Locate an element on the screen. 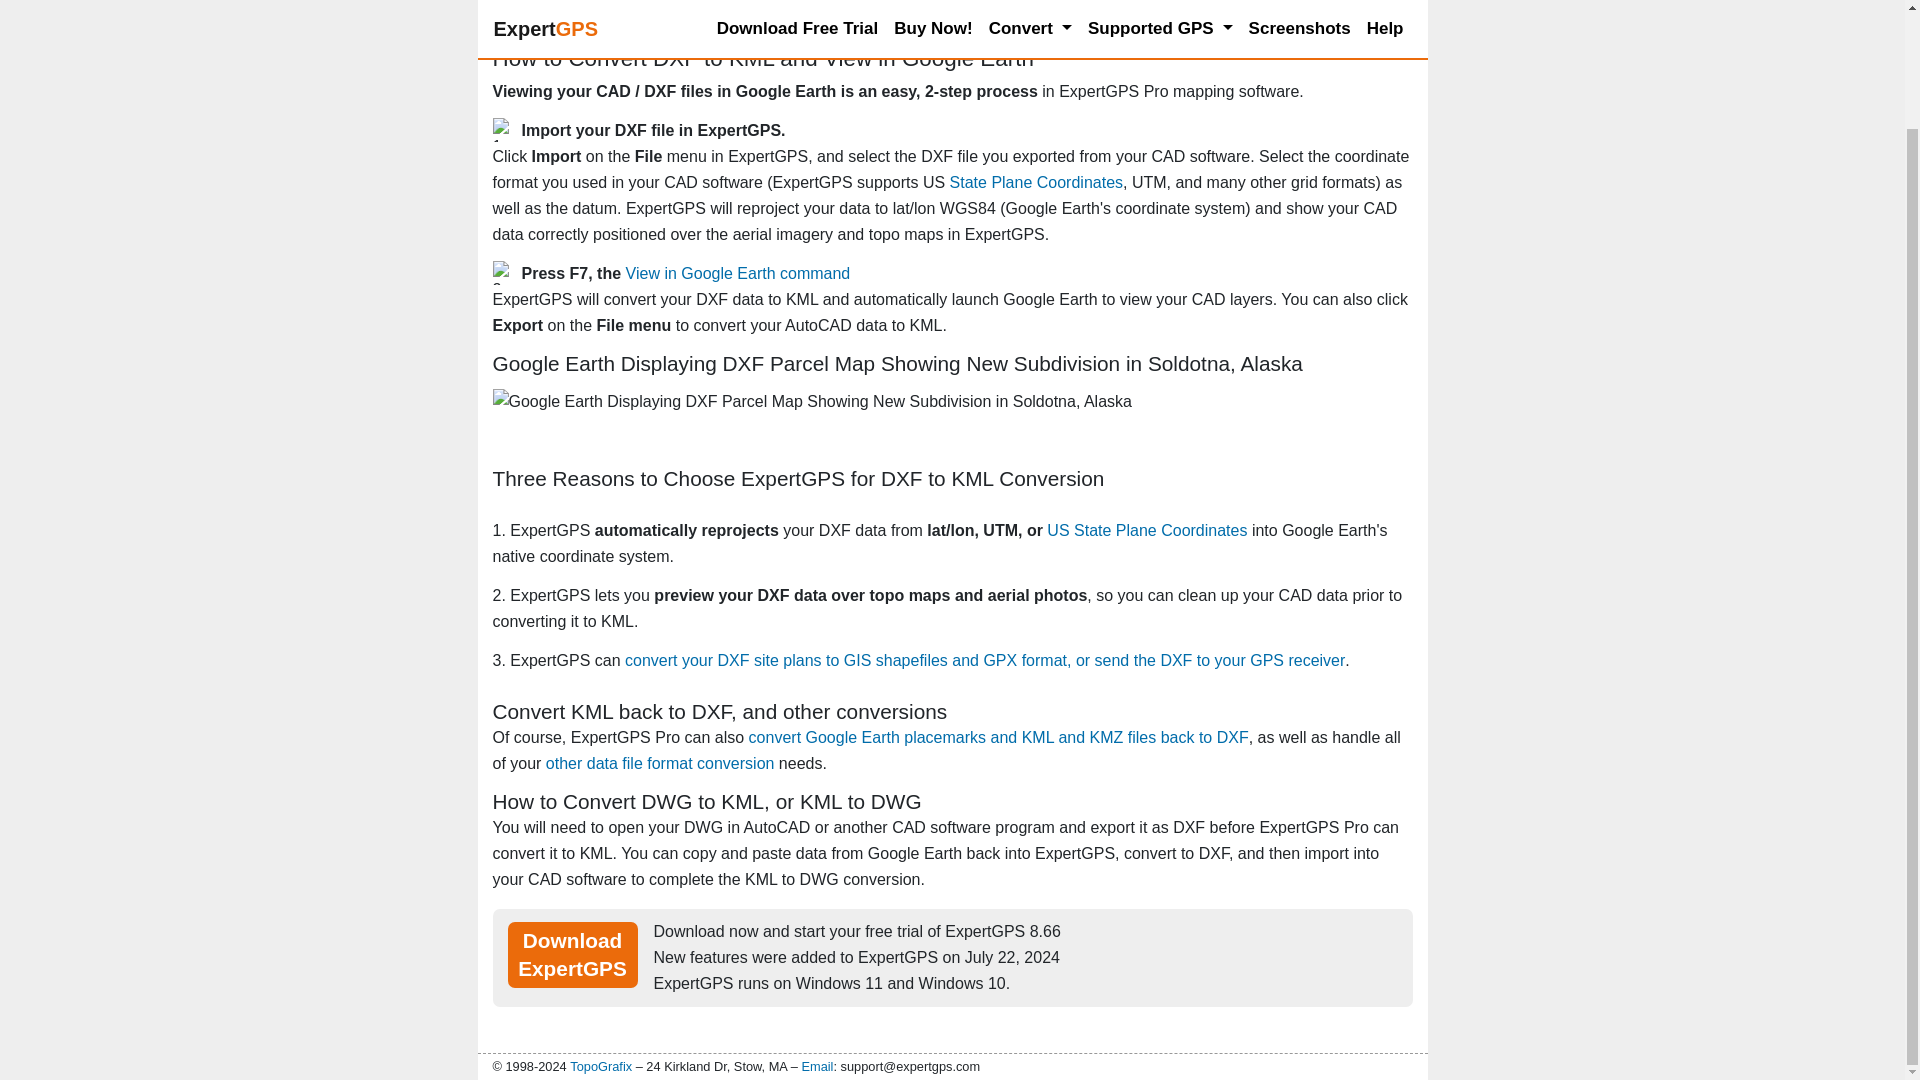  Step 2: is located at coordinates (504, 273).